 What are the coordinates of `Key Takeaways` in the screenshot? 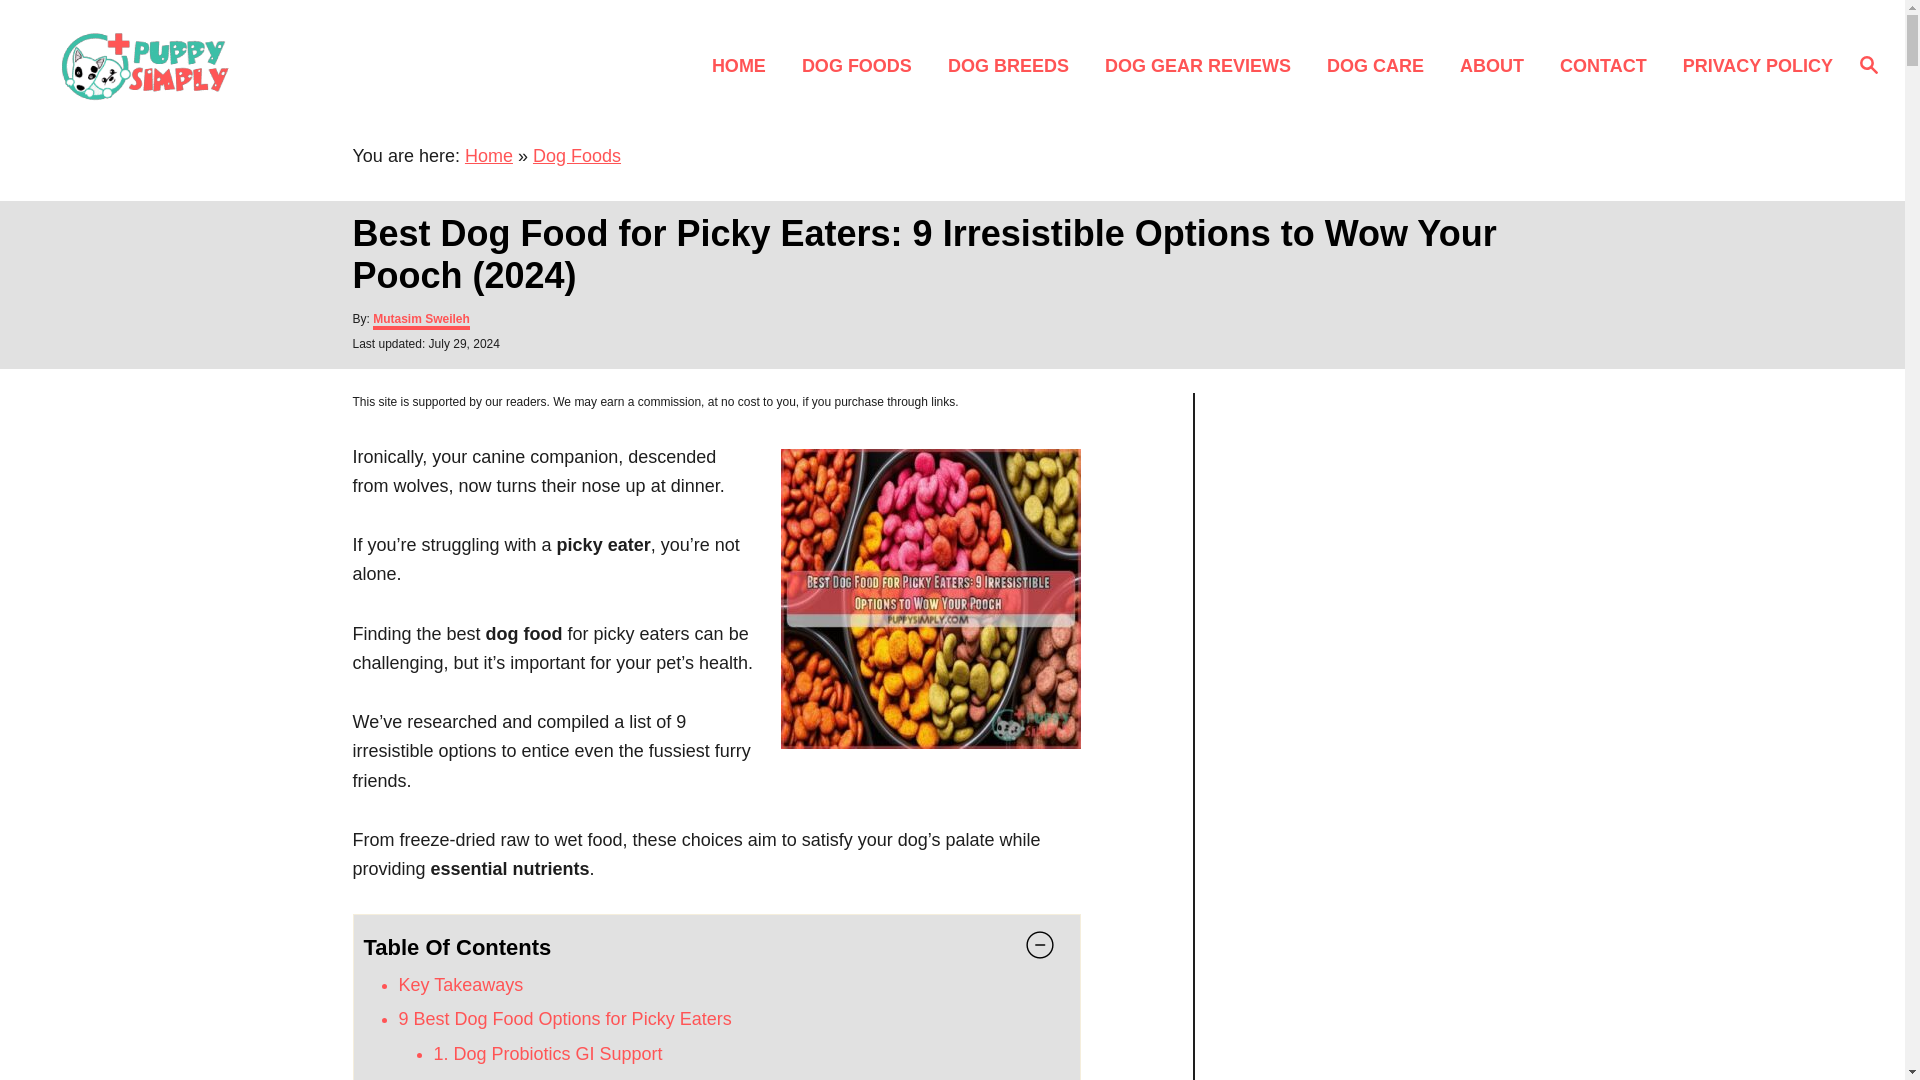 It's located at (460, 984).